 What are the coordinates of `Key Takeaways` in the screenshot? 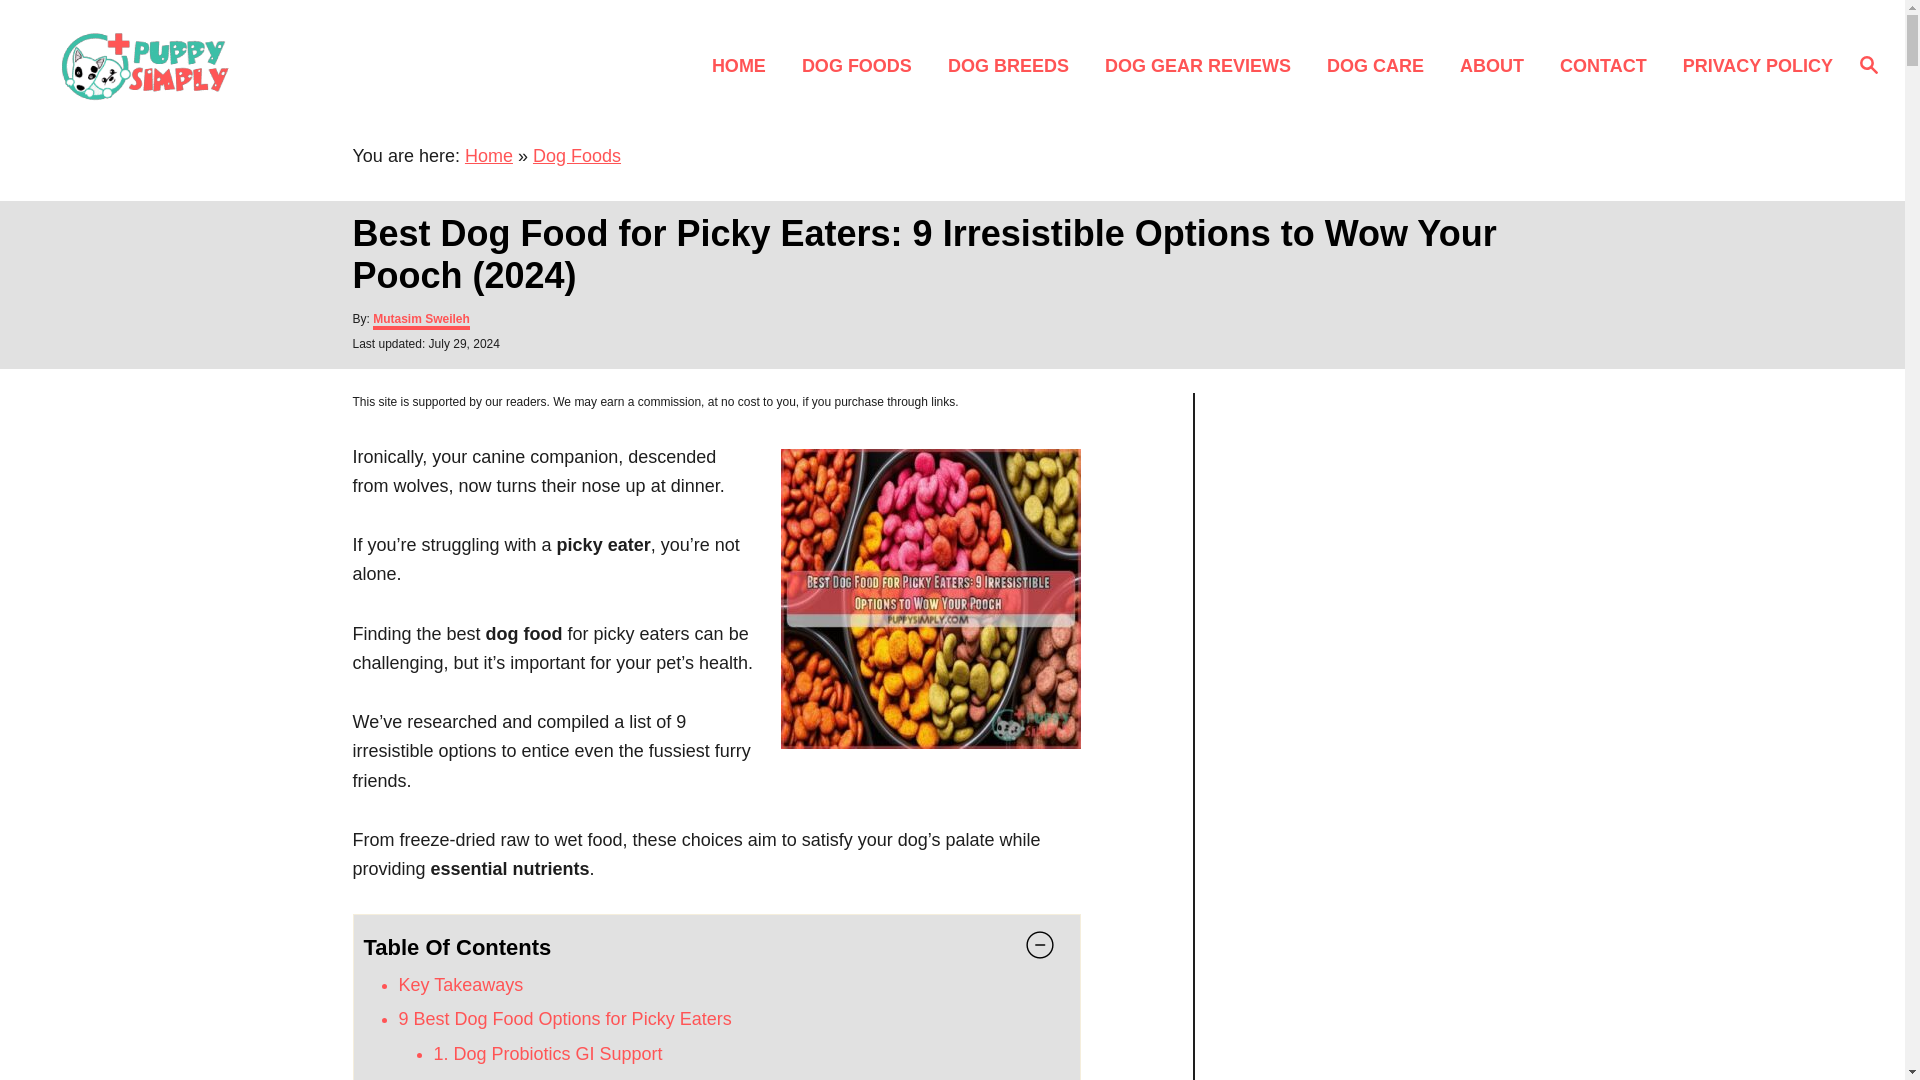 It's located at (460, 984).